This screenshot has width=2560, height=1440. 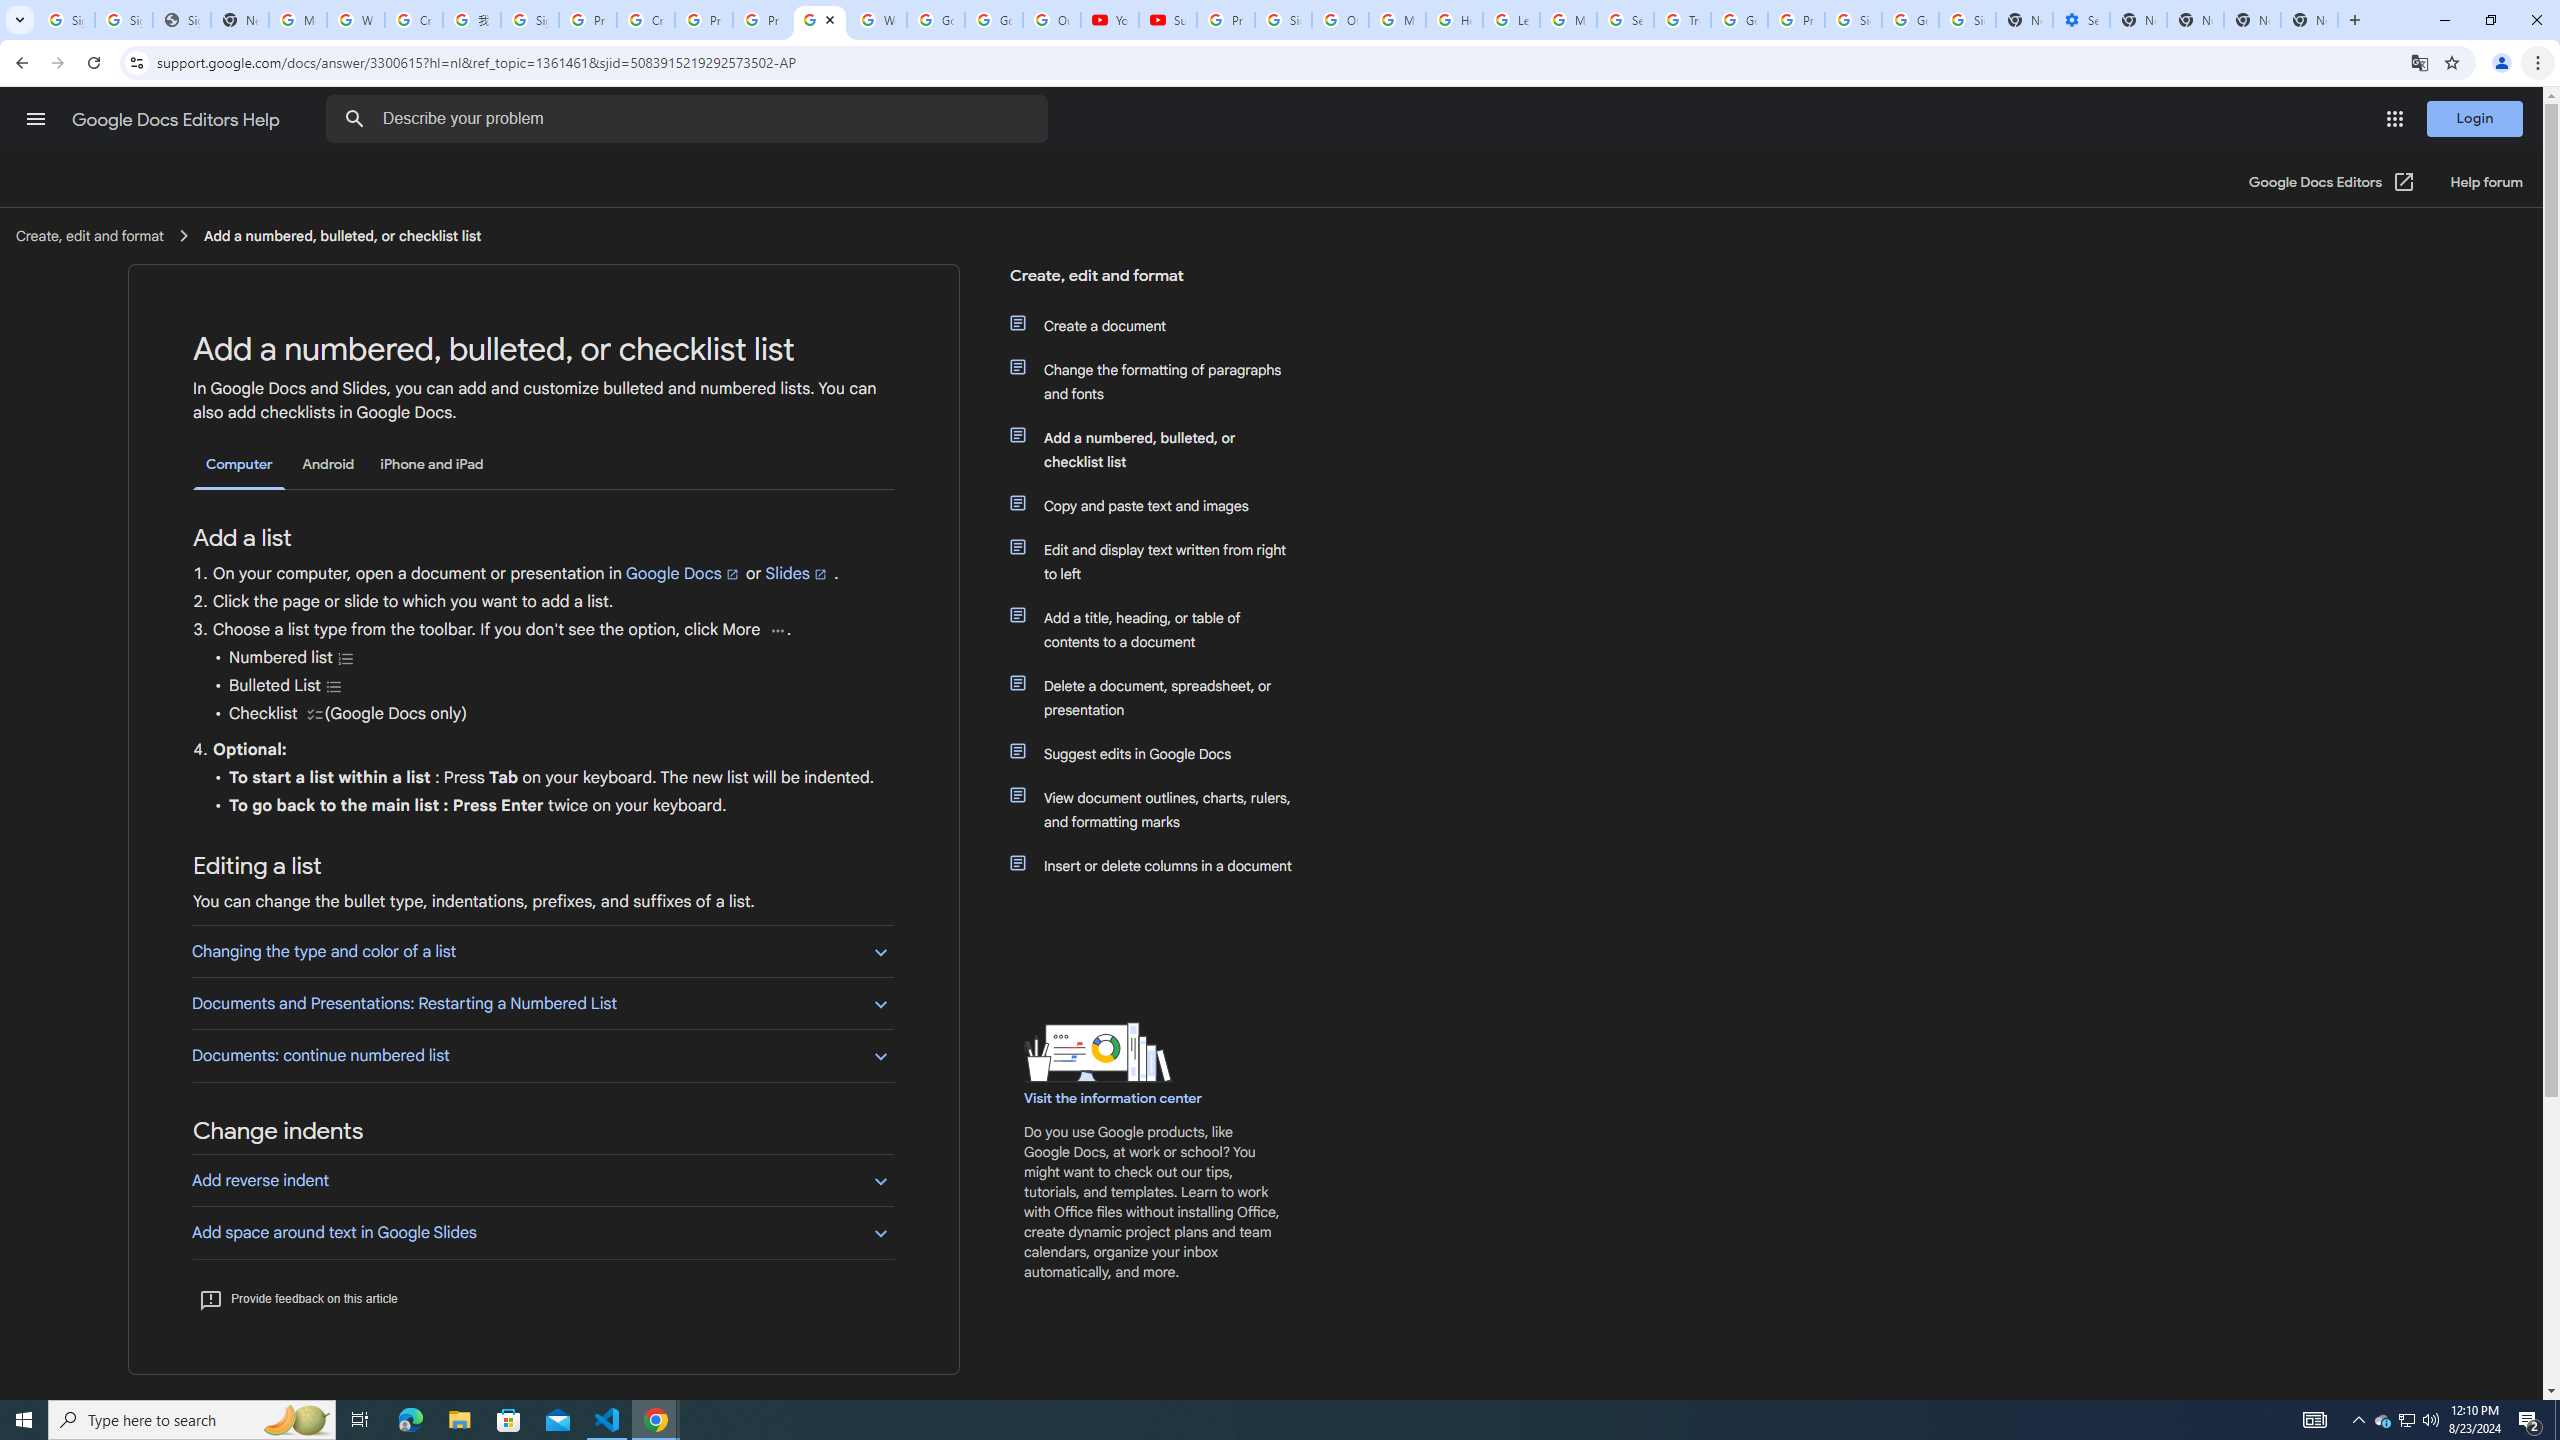 What do you see at coordinates (12, 10) in the screenshot?
I see `System` at bounding box center [12, 10].